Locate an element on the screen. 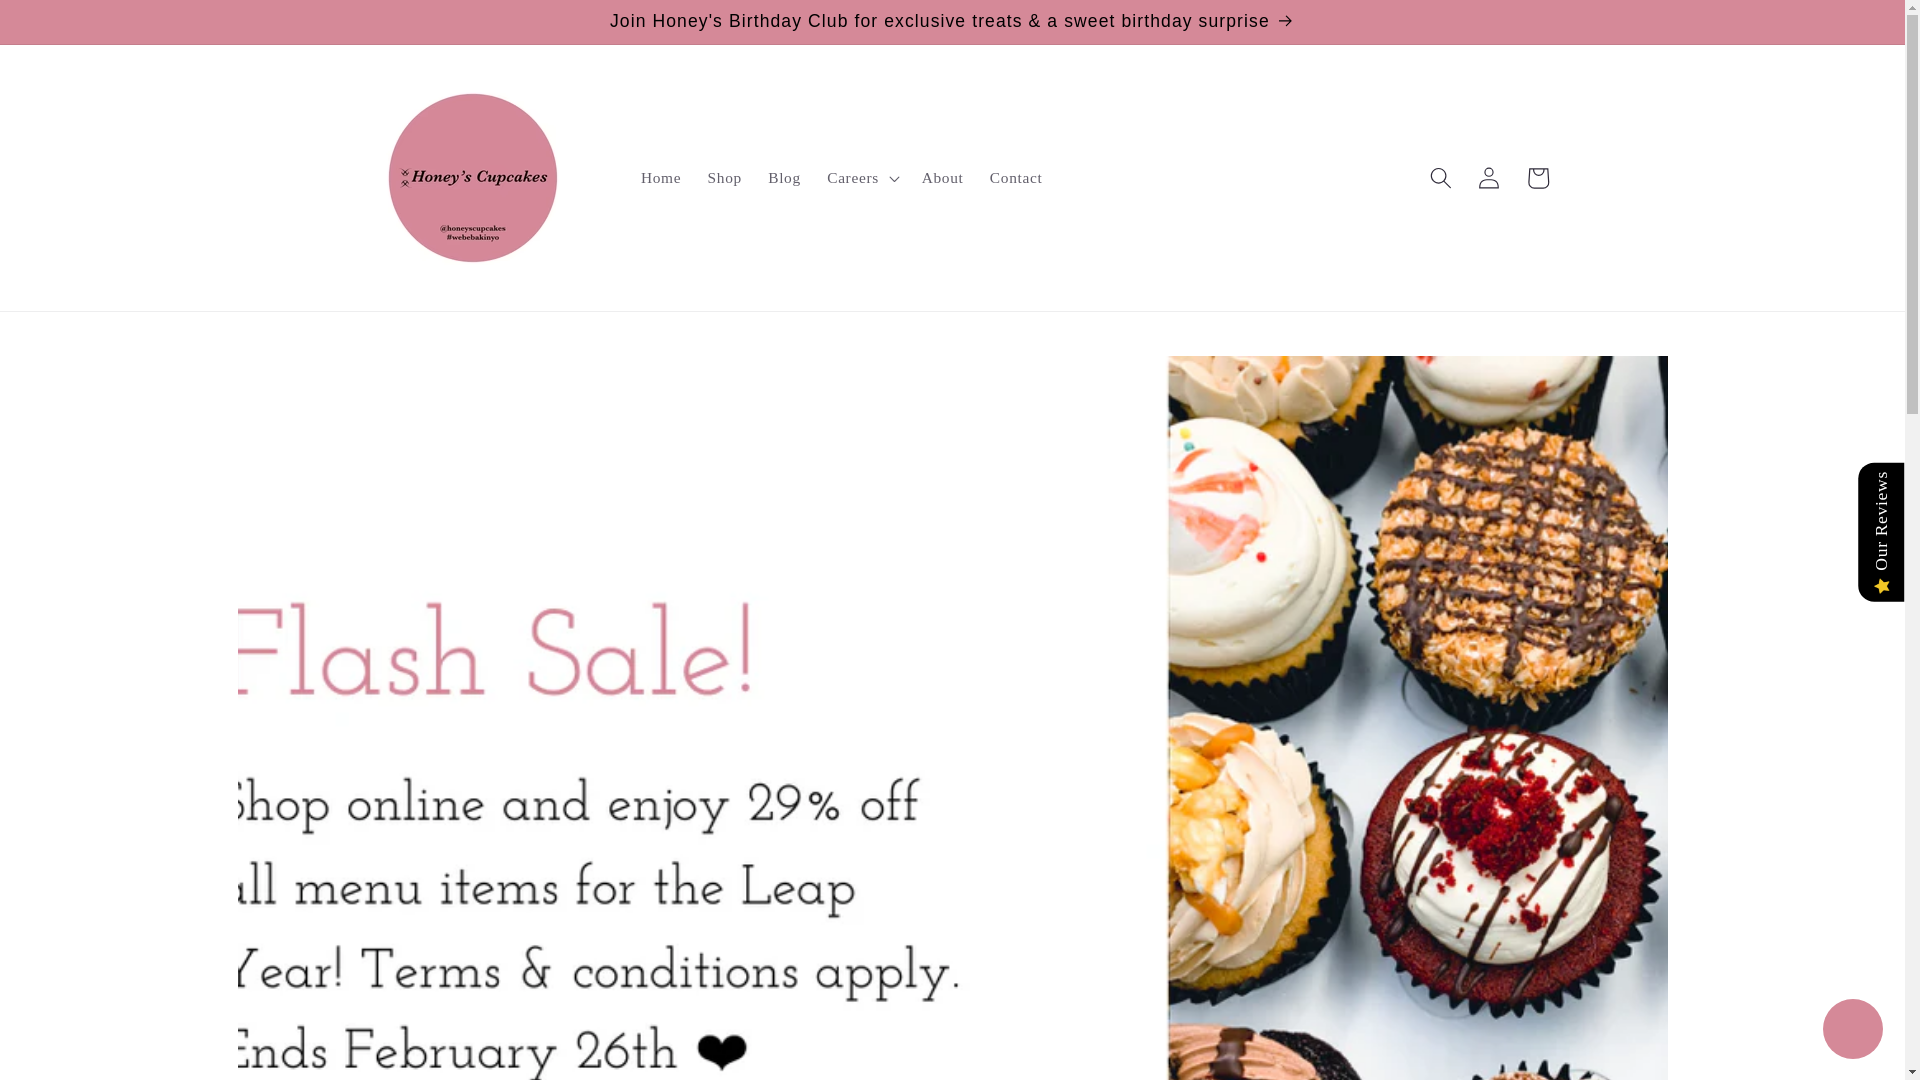  Skip to content is located at coordinates (66, 25).